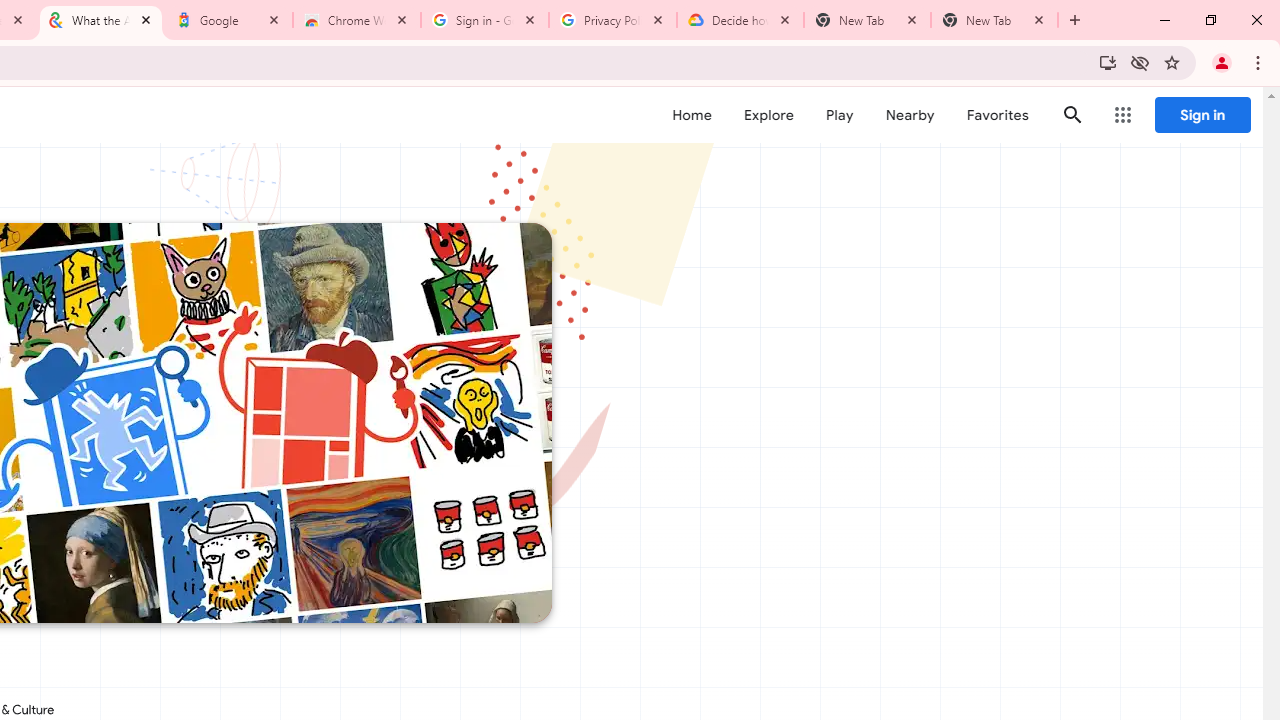 Image resolution: width=1280 pixels, height=720 pixels. I want to click on New Tab, so click(1075, 20).